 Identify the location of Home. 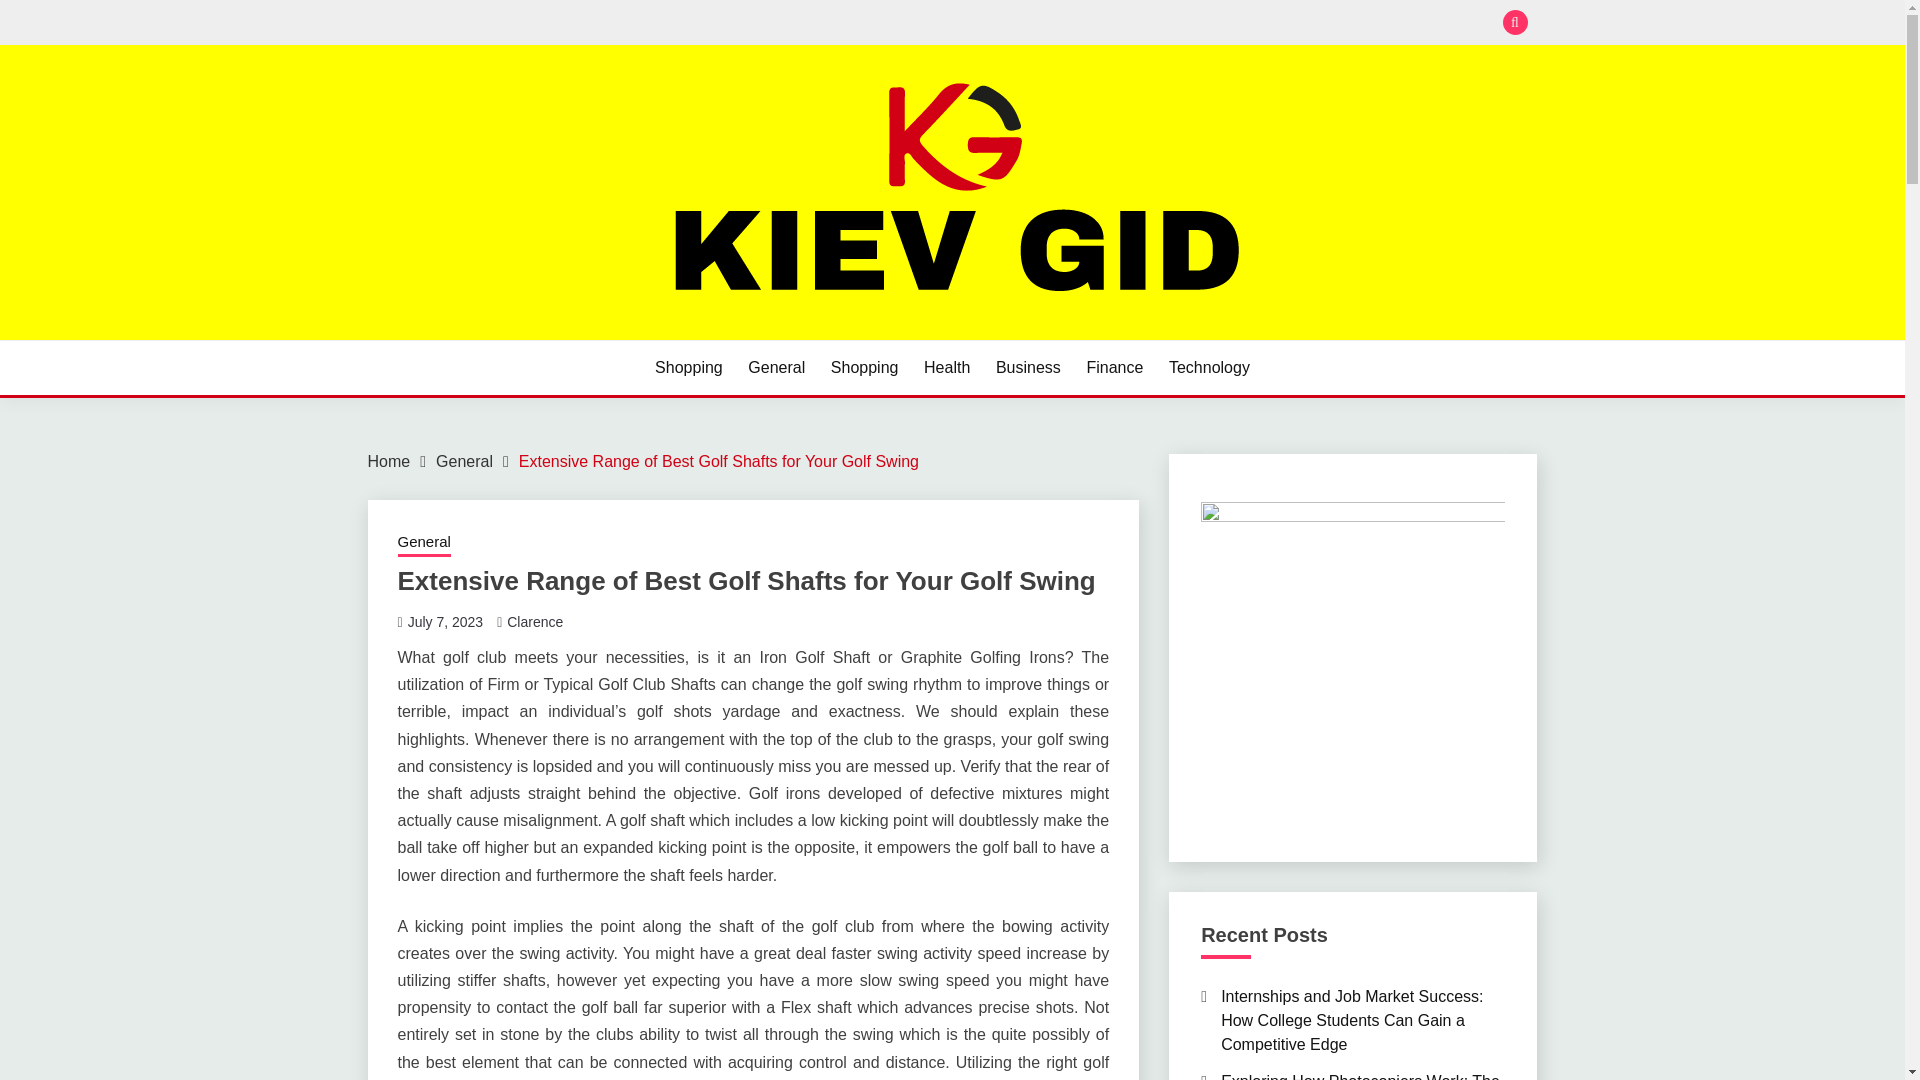
(389, 460).